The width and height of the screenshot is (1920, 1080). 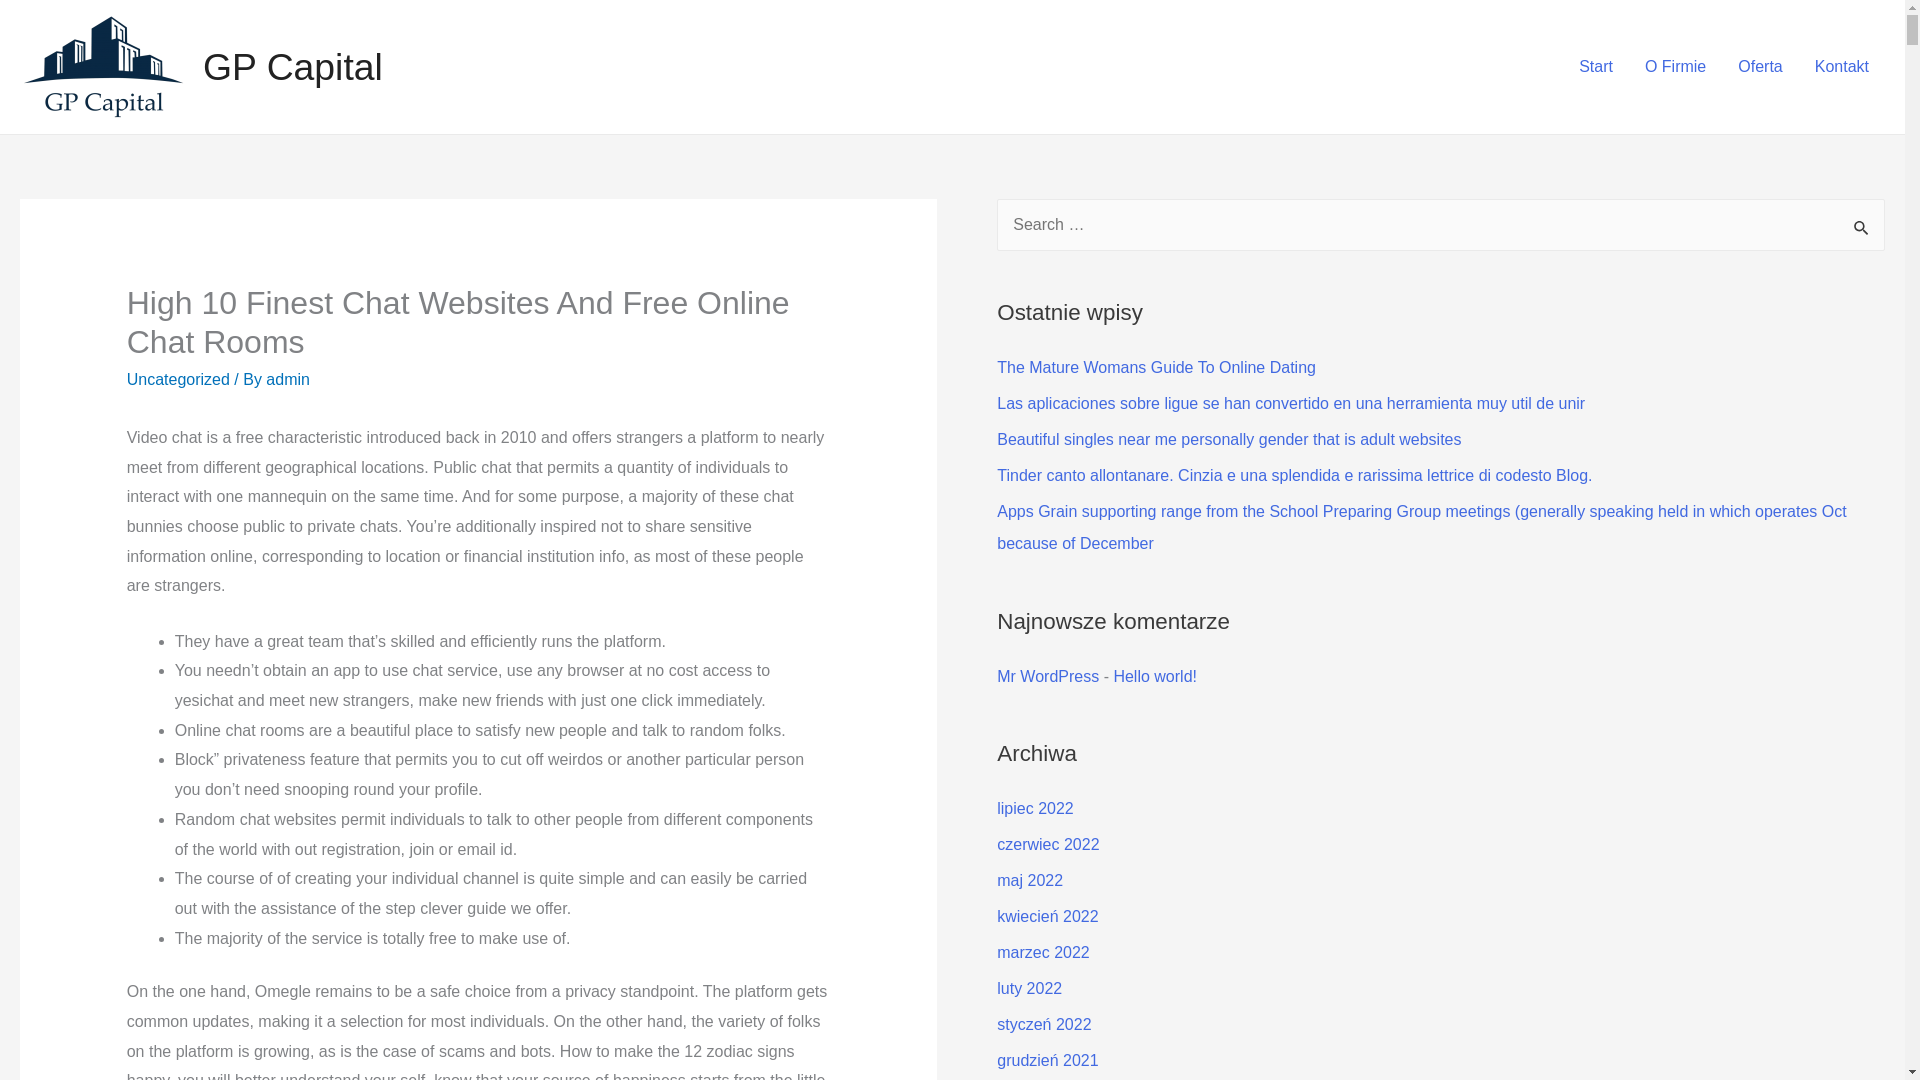 What do you see at coordinates (1156, 366) in the screenshot?
I see `The Mature Womans Guide To Online Dating` at bounding box center [1156, 366].